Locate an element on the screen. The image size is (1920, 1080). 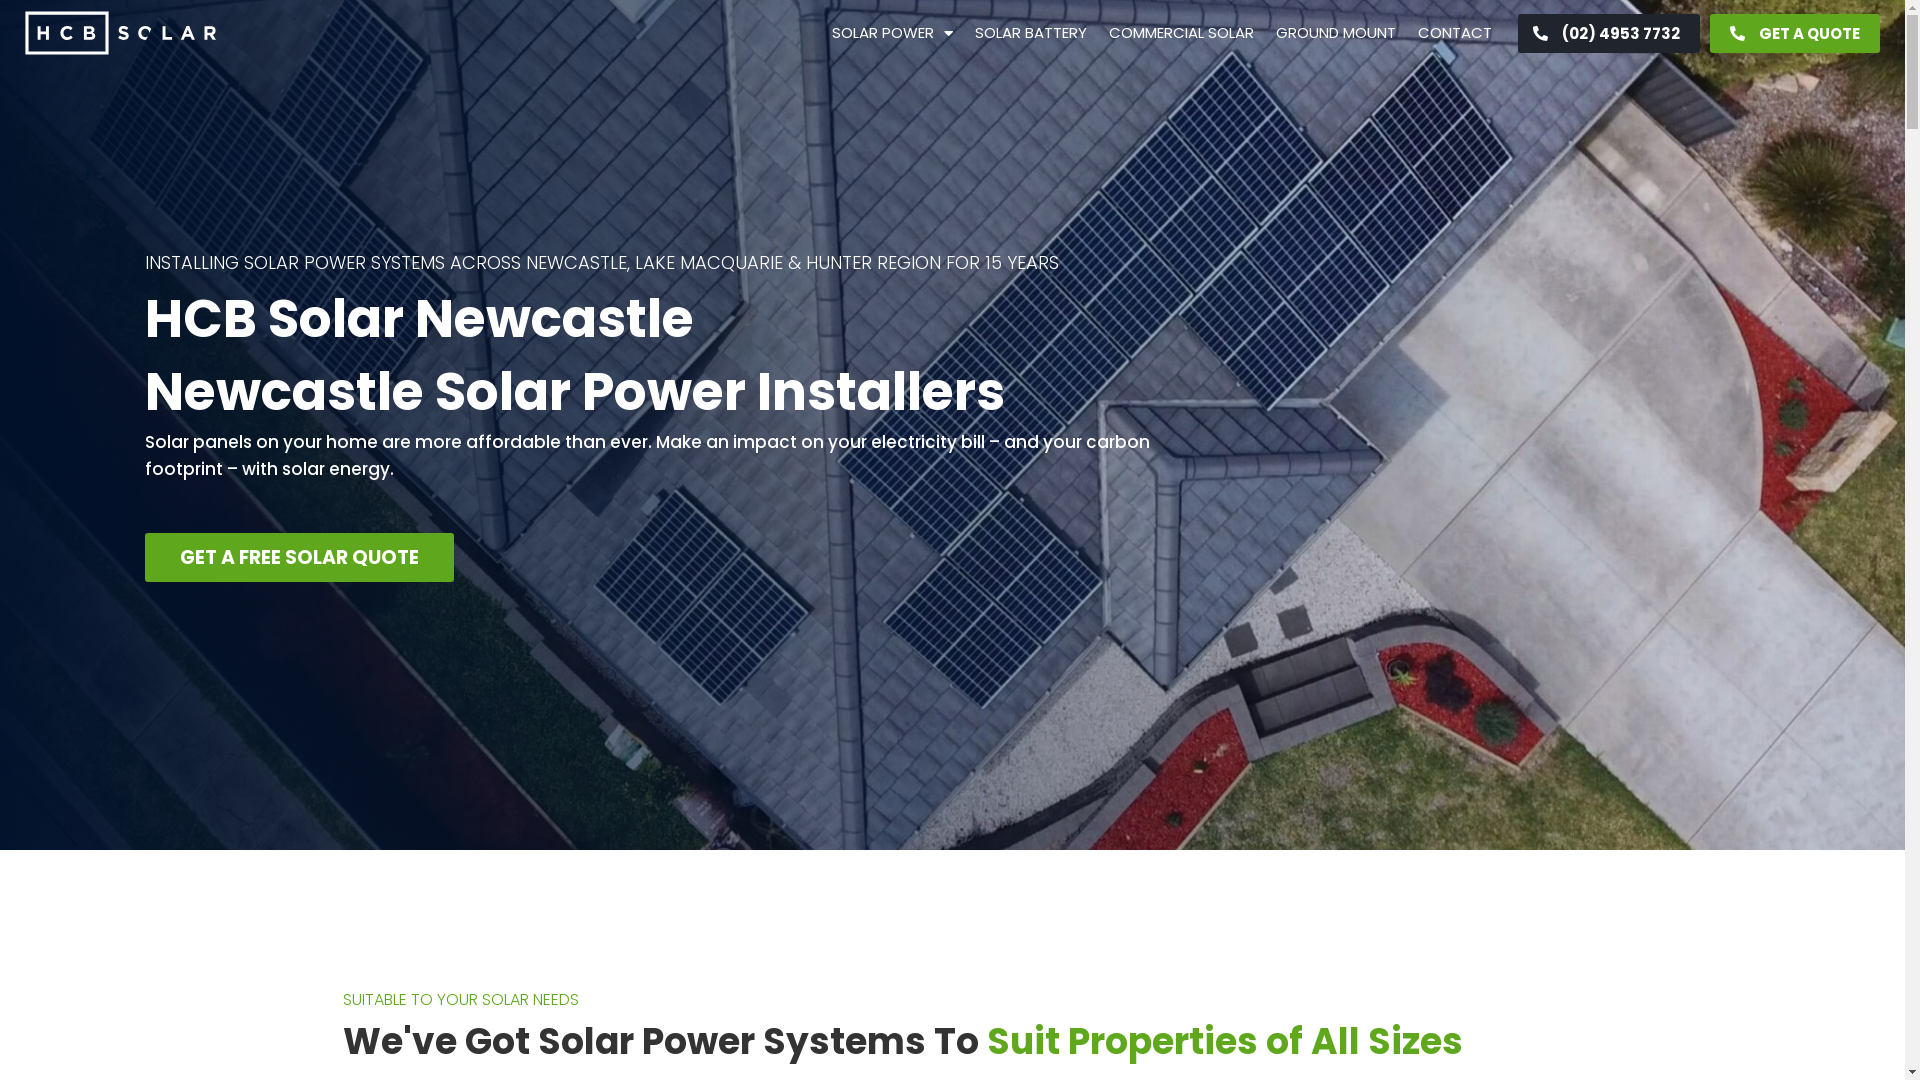
GET A QUOTE is located at coordinates (1795, 34).